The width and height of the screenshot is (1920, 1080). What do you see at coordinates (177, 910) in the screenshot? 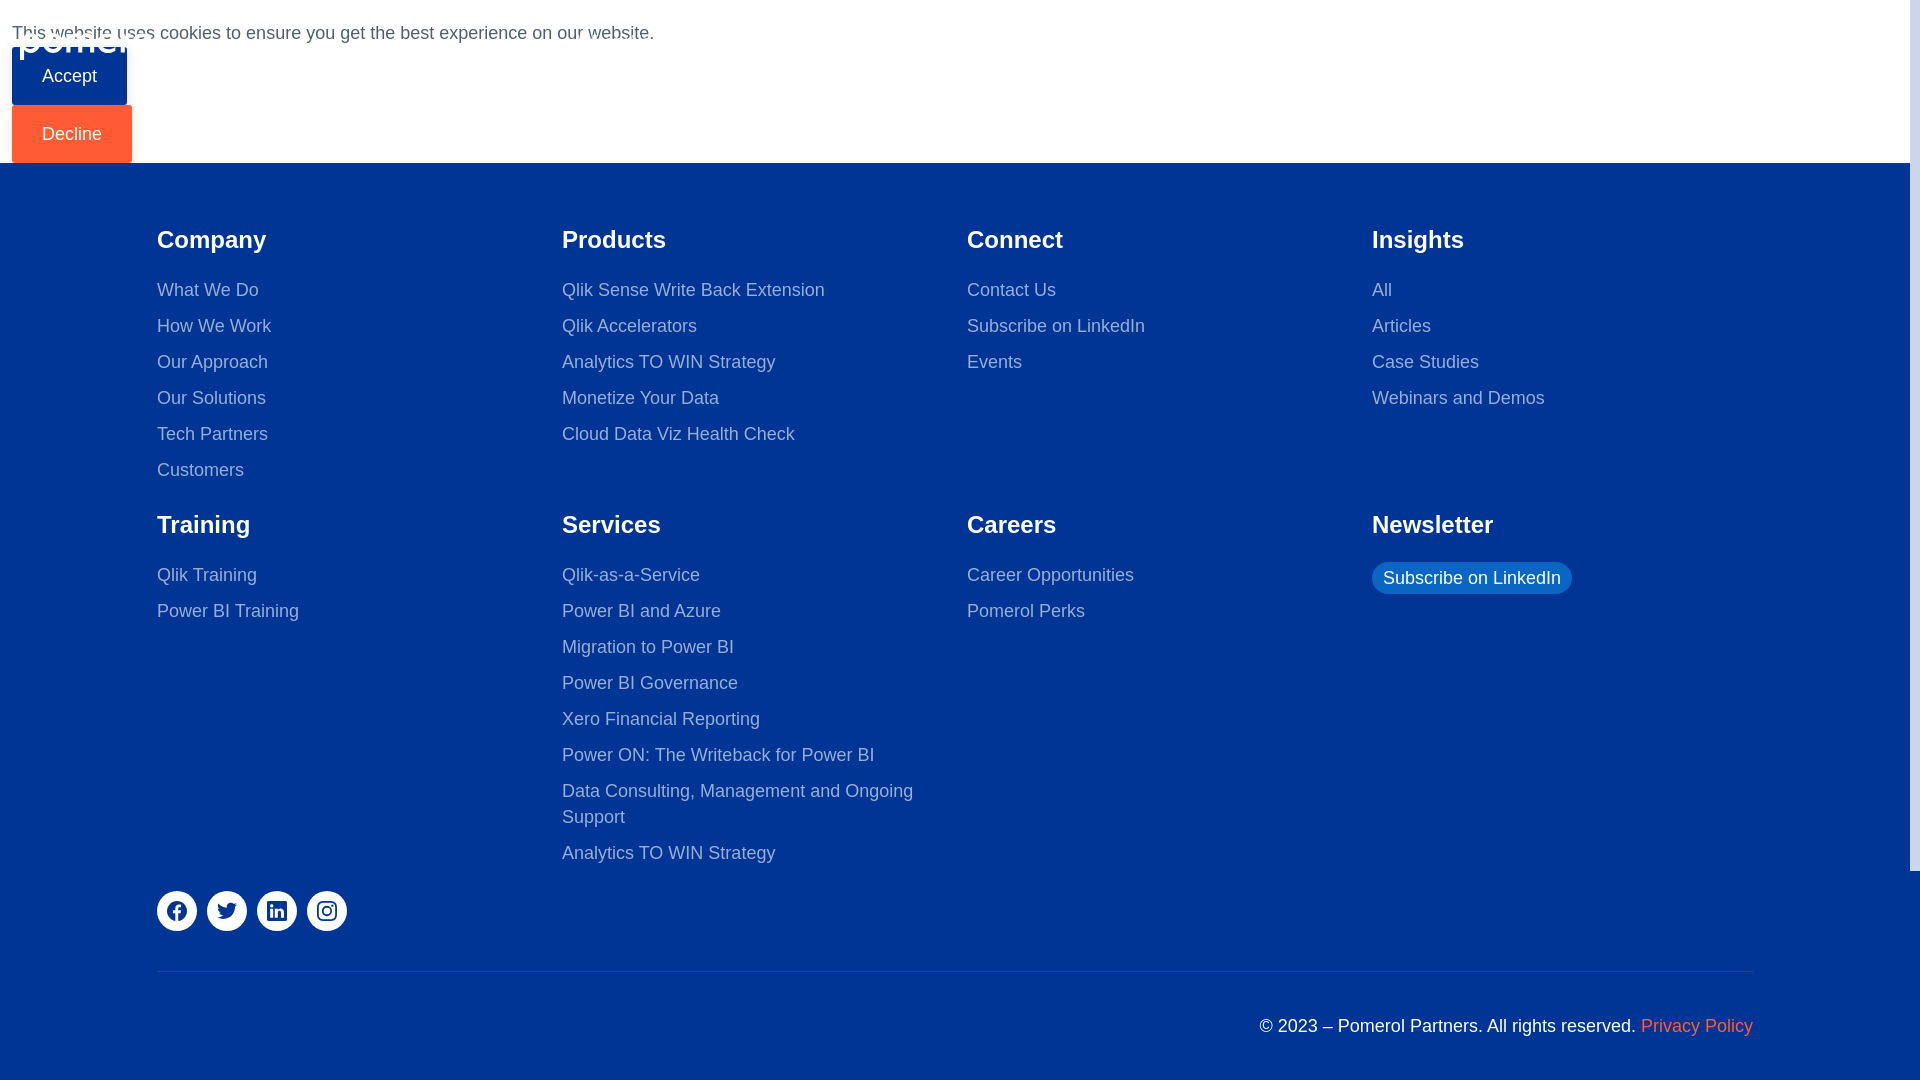
I see `Facebook` at bounding box center [177, 910].